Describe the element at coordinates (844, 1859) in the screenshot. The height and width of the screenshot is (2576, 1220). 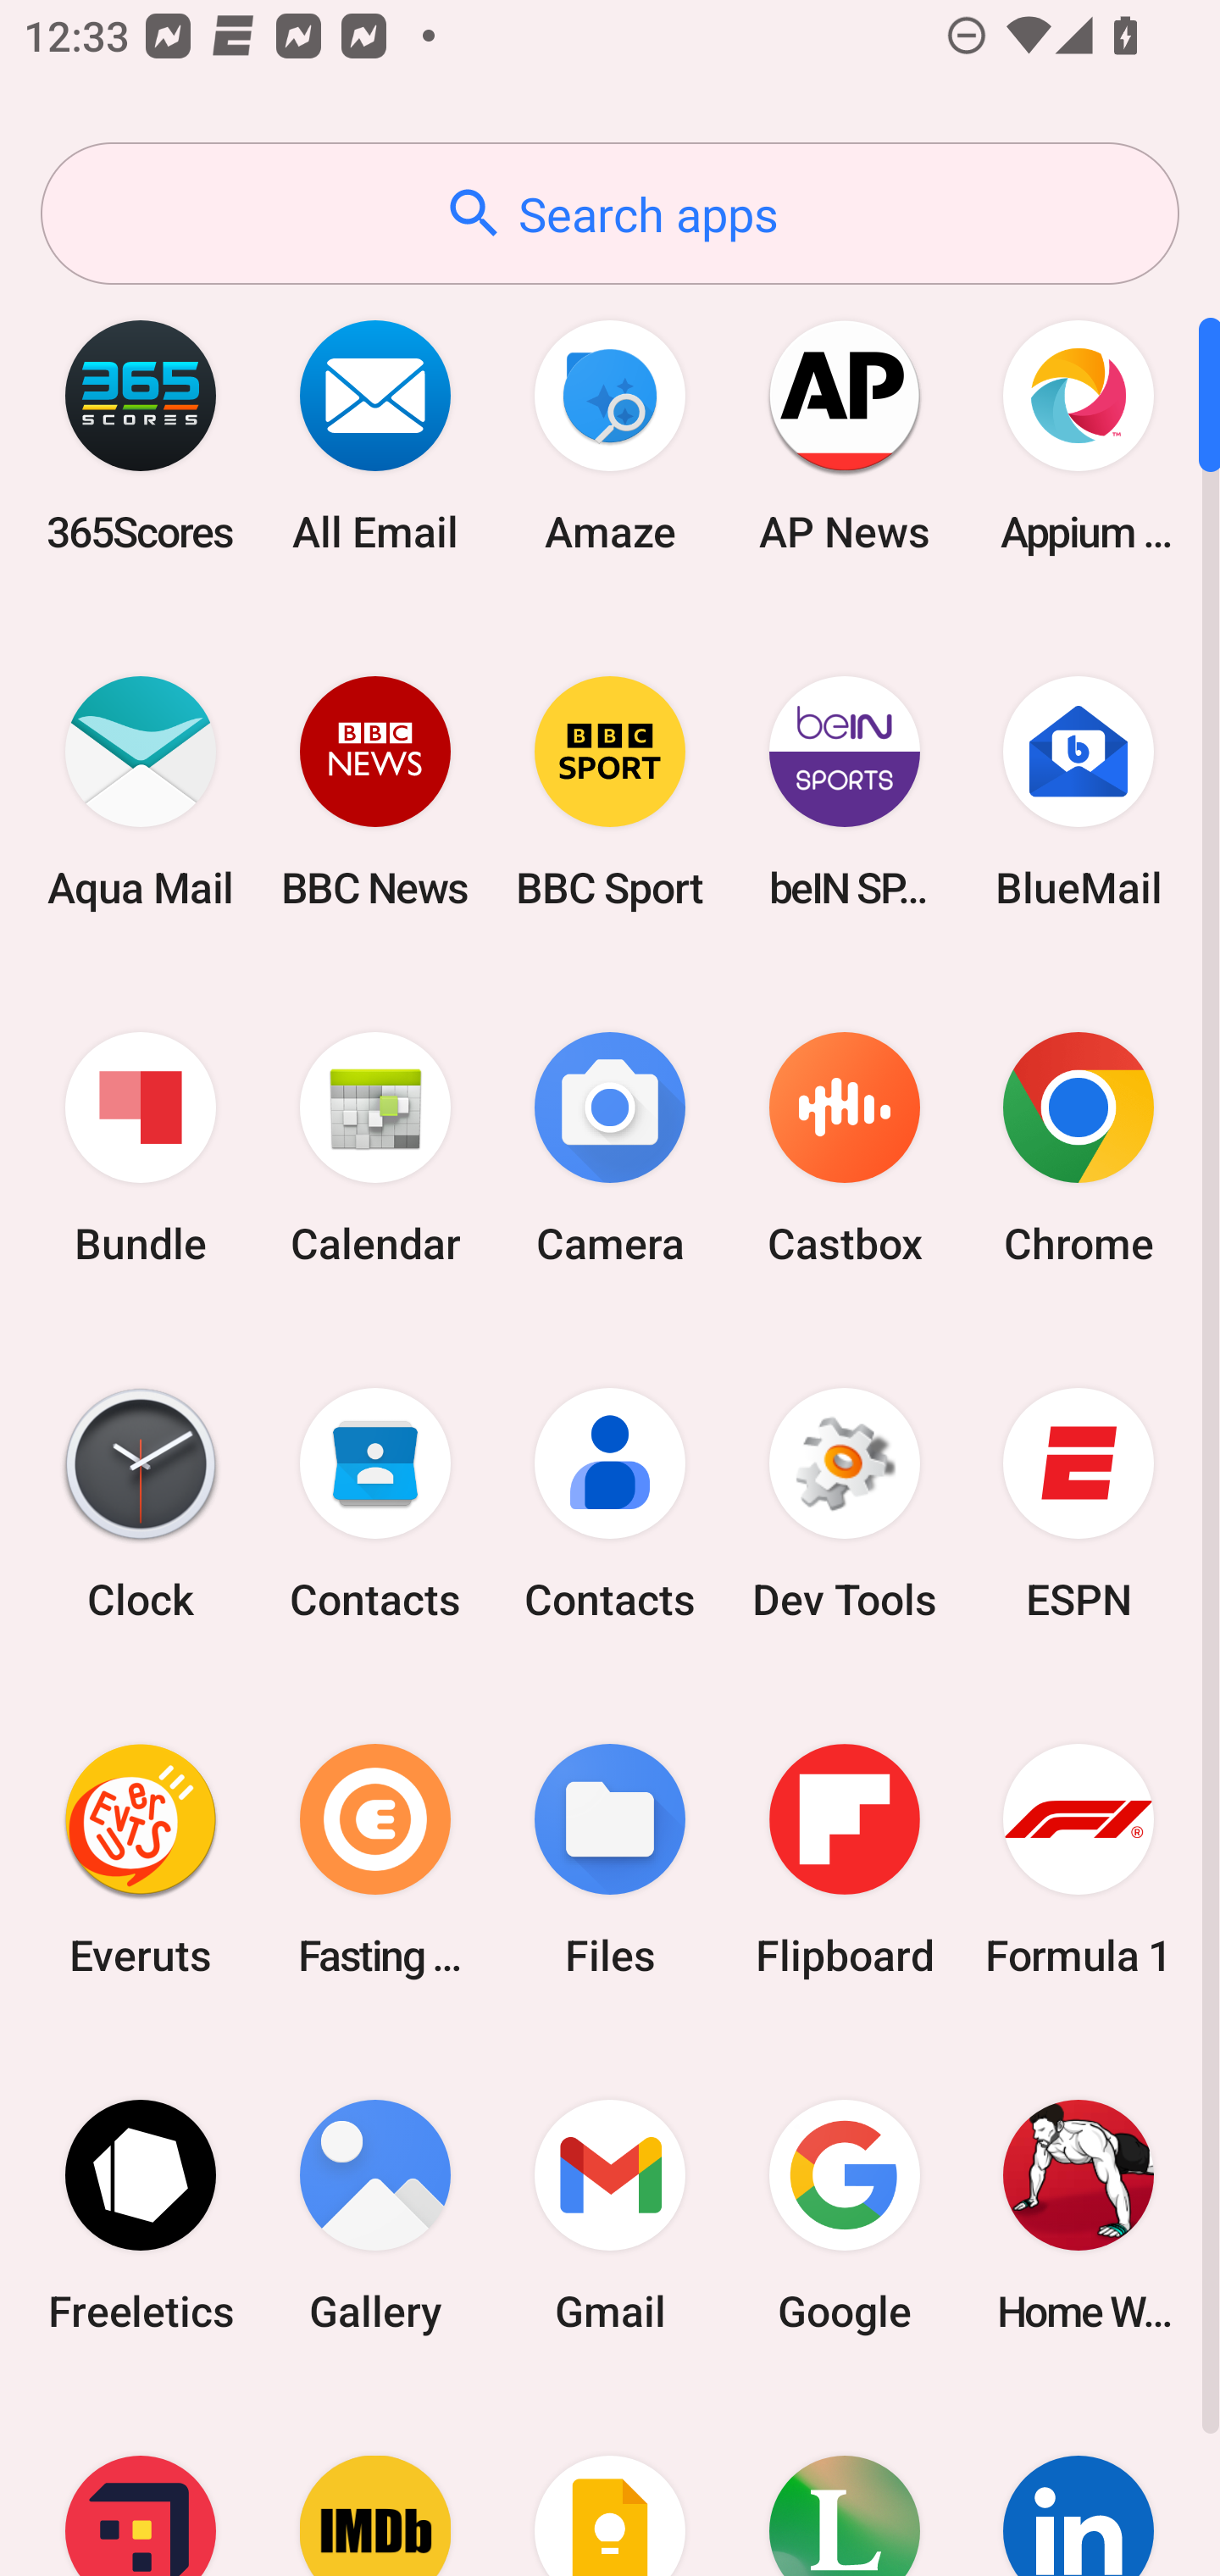
I see `Flipboard` at that location.